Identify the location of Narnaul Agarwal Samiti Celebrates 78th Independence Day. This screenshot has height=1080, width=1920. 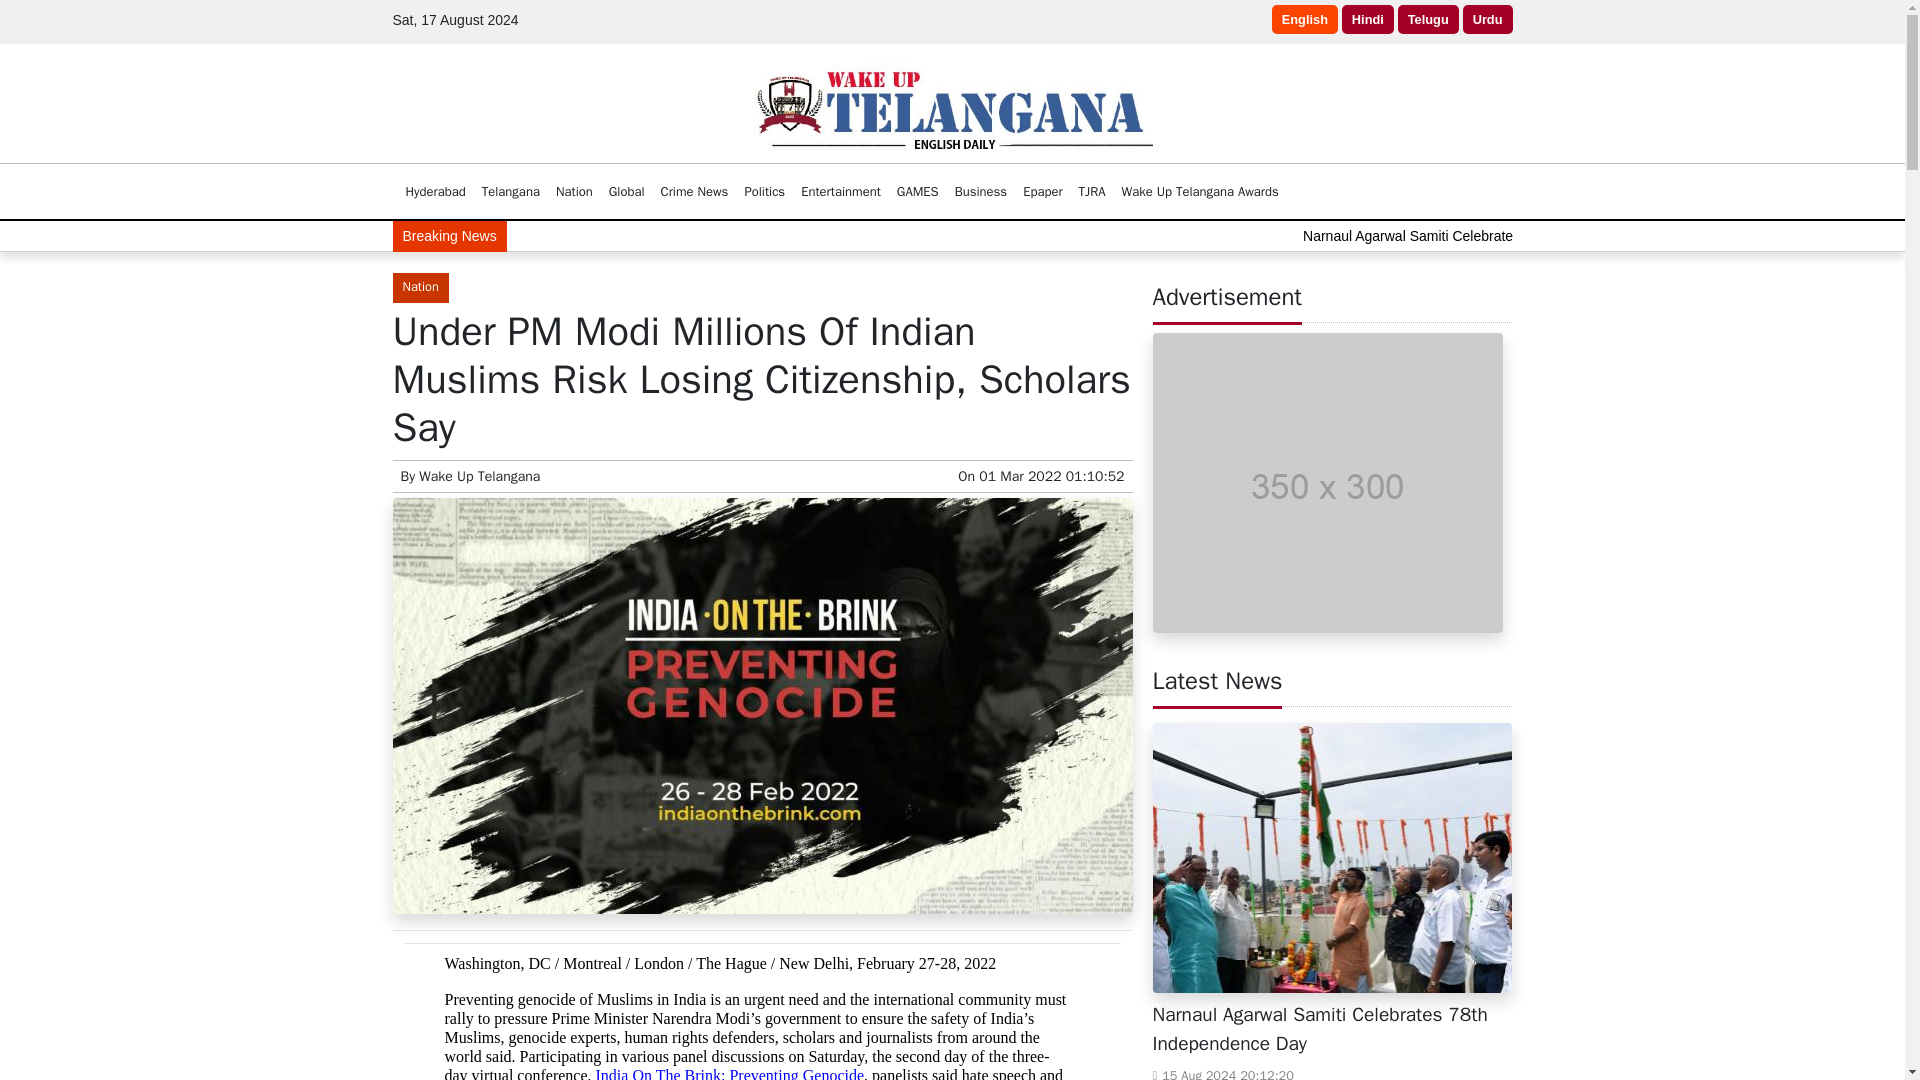
(1665, 236).